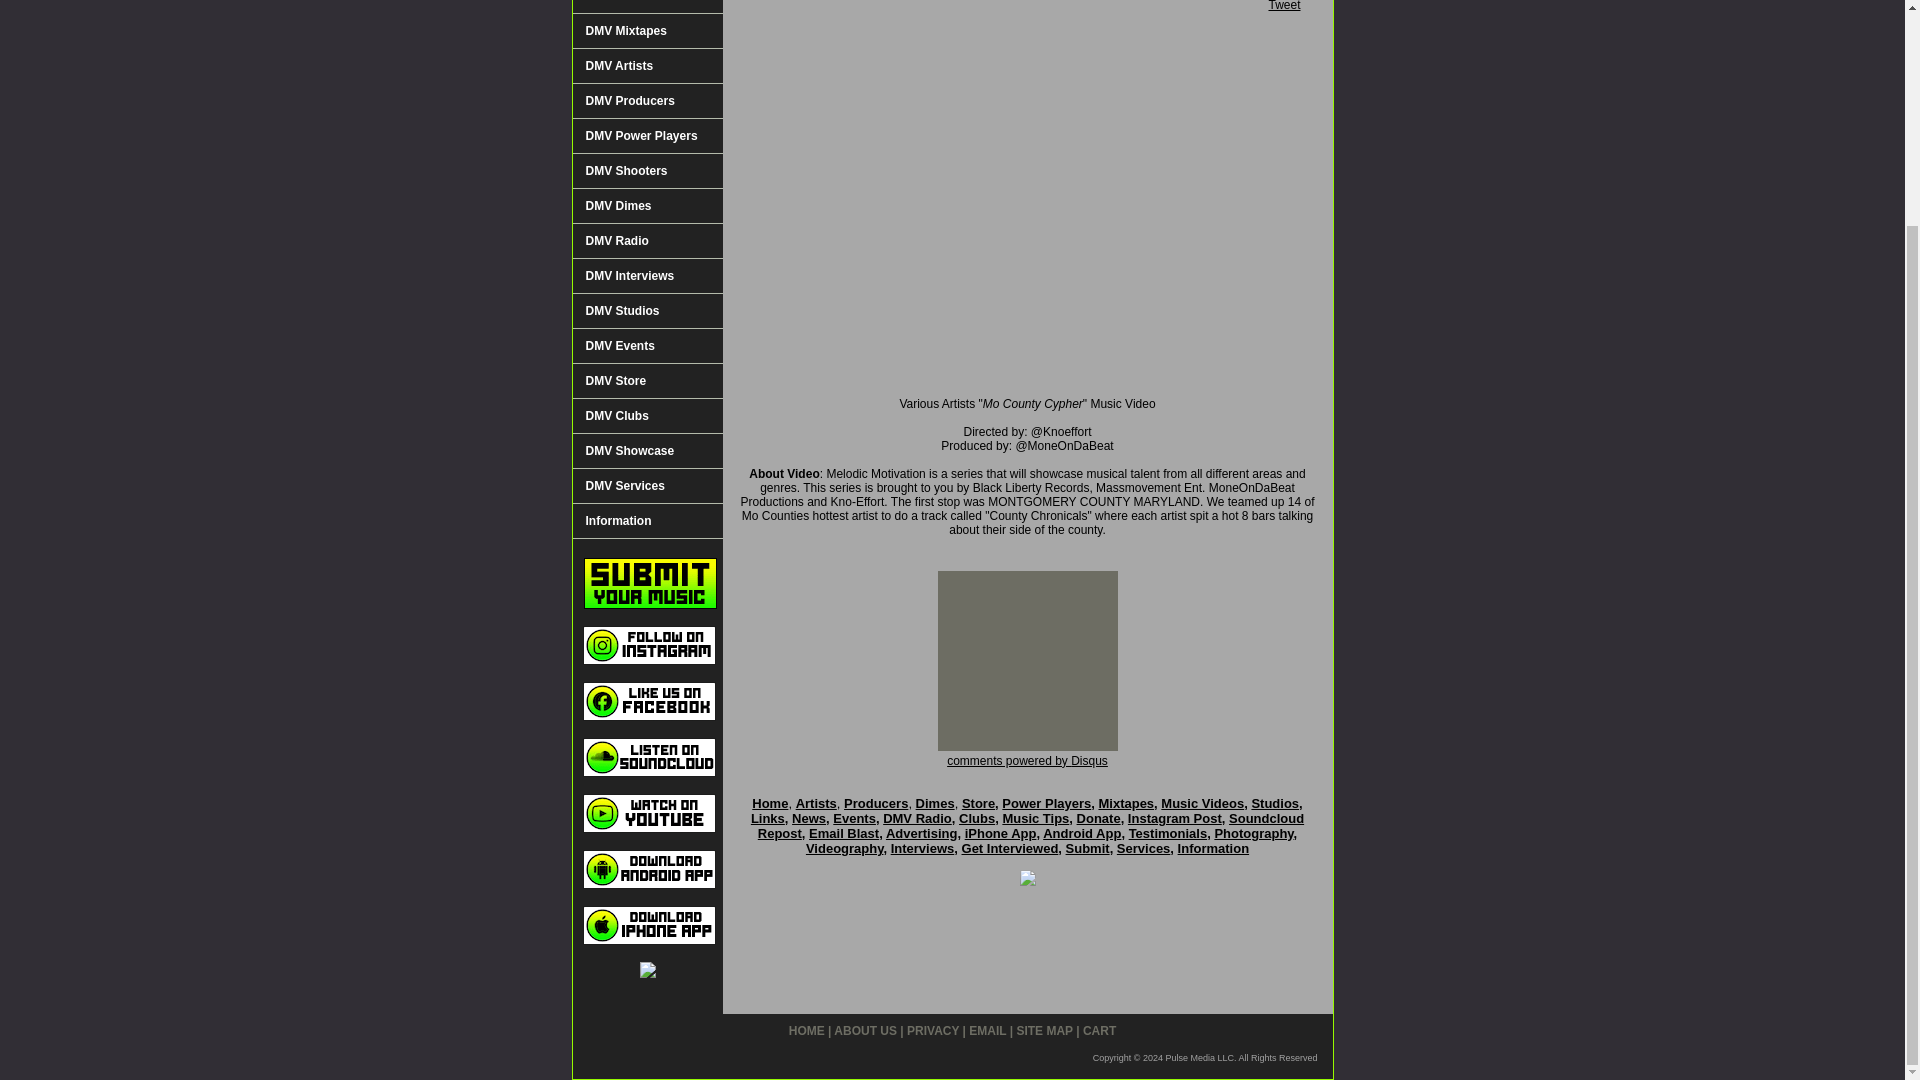 The image size is (1920, 1080). Describe the element at coordinates (646, 380) in the screenshot. I see `DMV Store` at that location.